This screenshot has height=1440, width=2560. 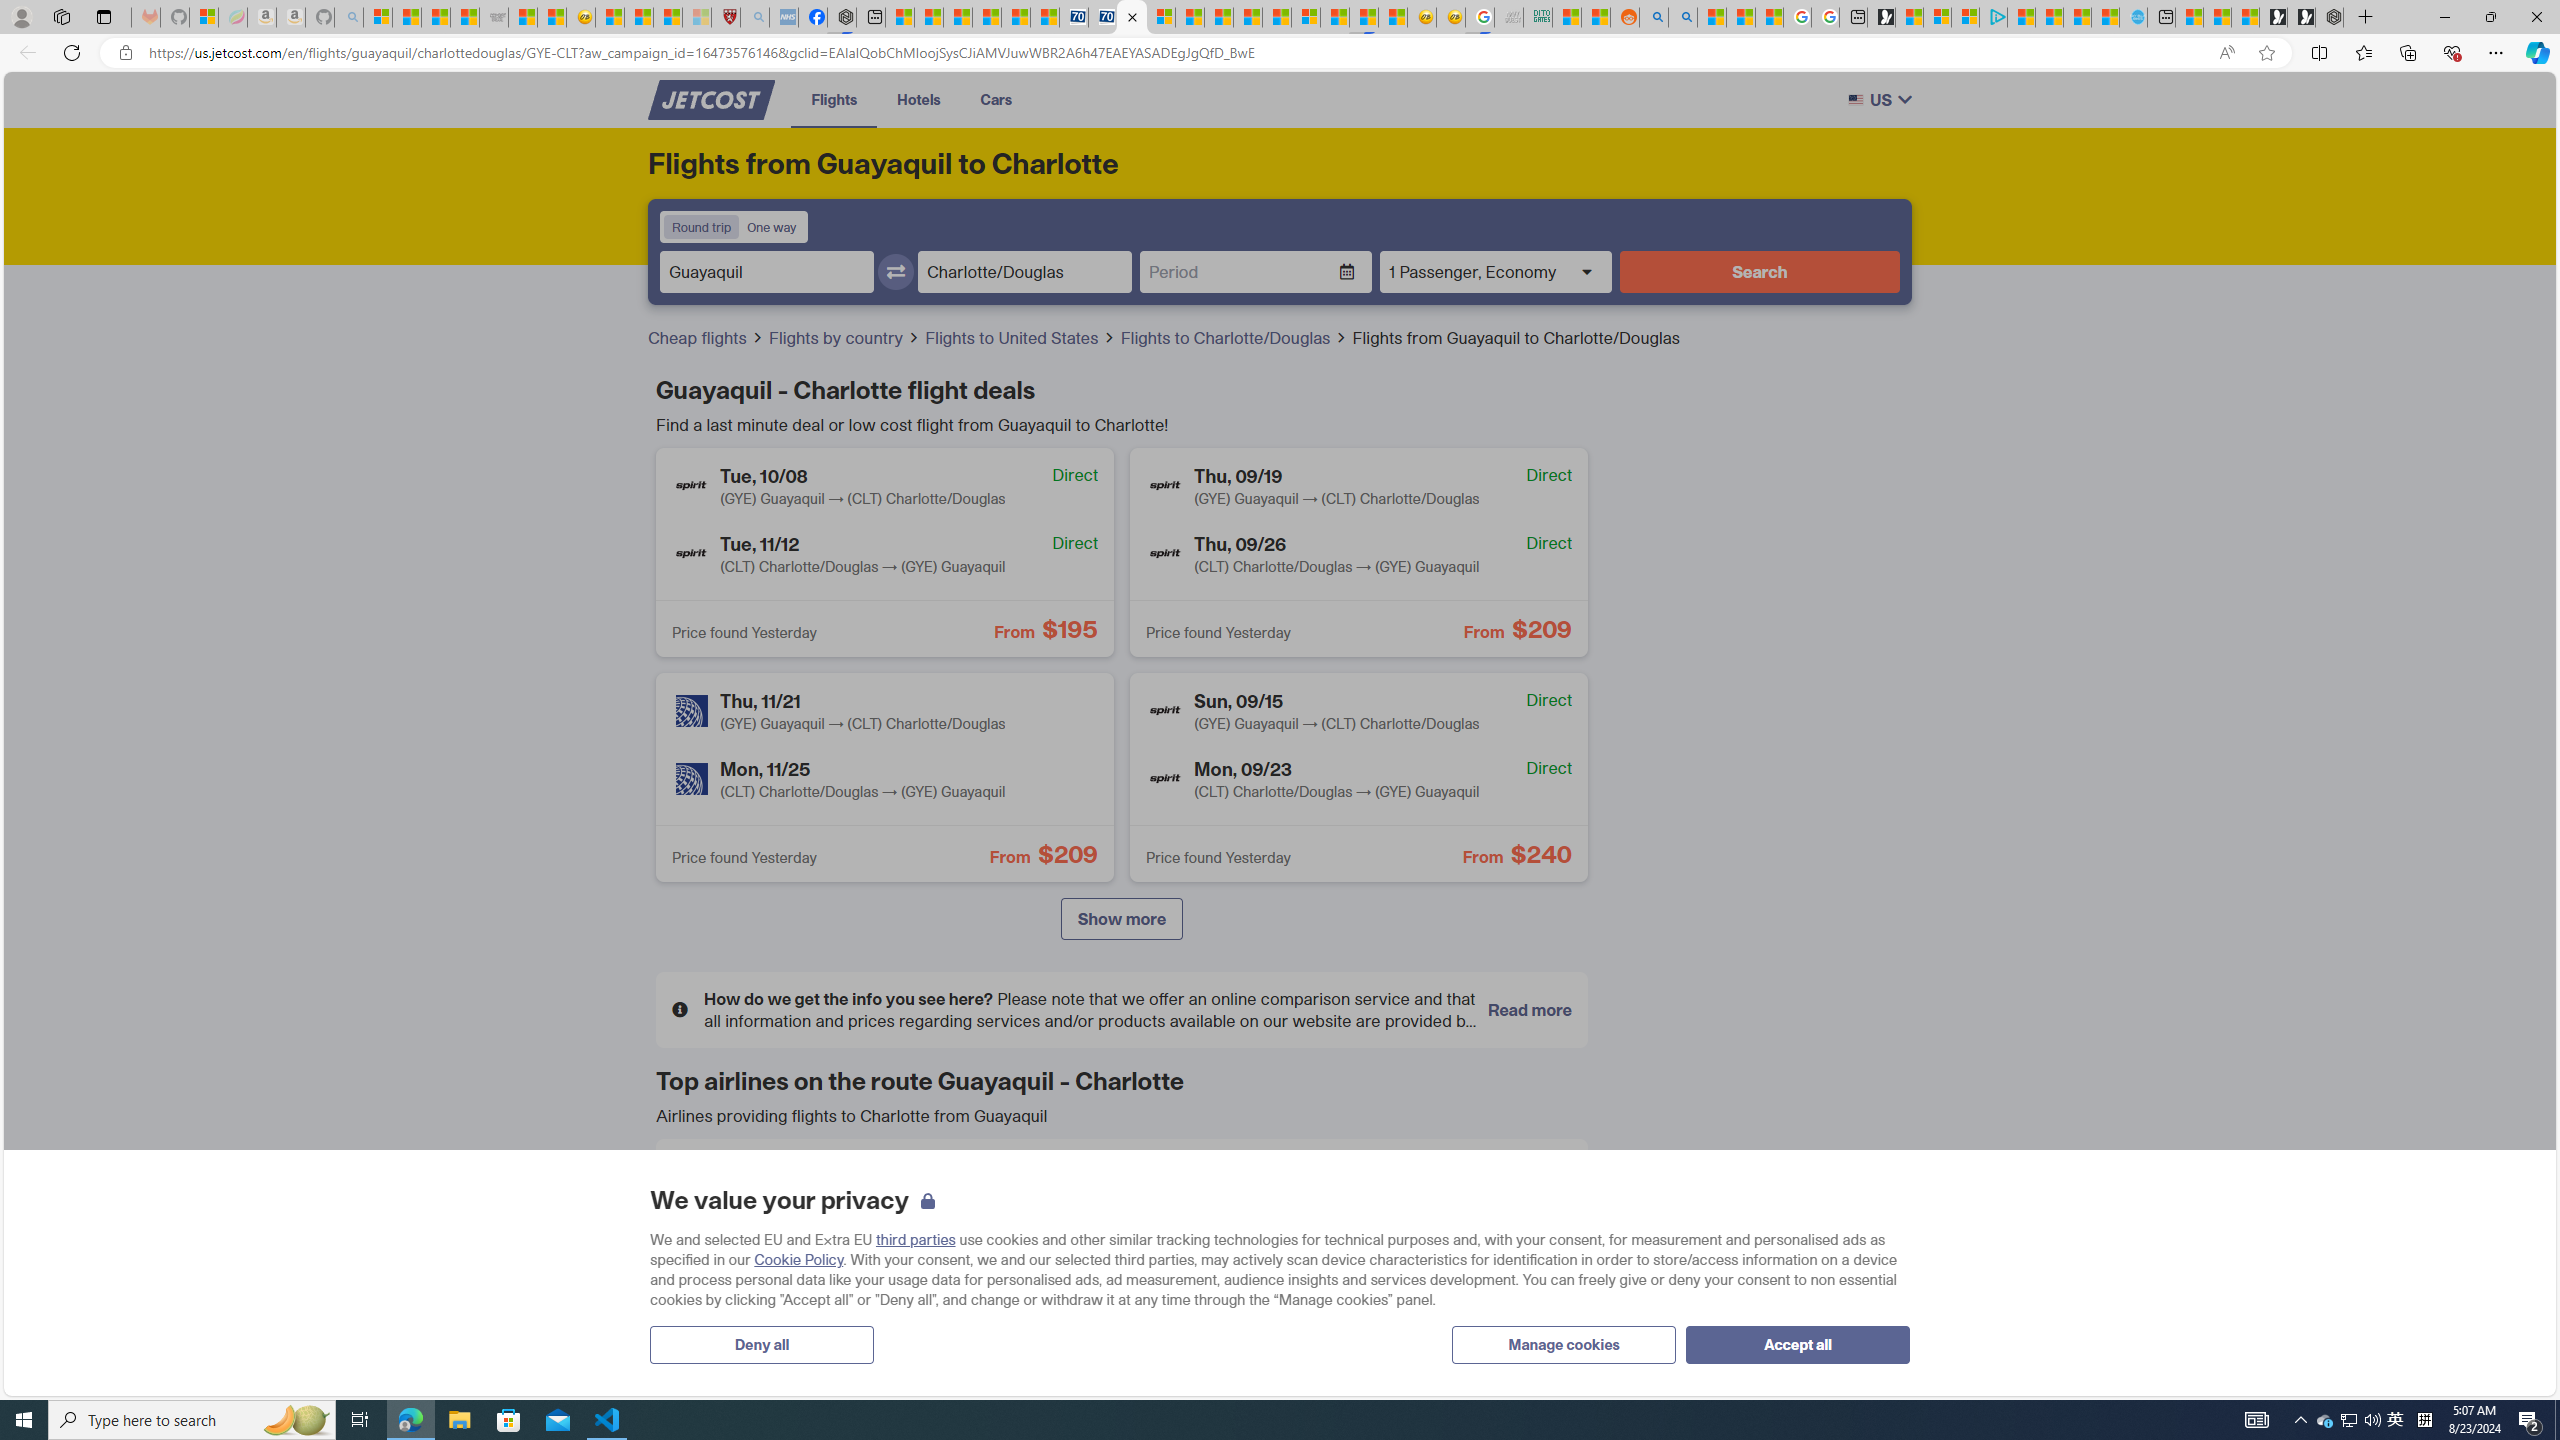 I want to click on DELTA, so click(x=704, y=1258).